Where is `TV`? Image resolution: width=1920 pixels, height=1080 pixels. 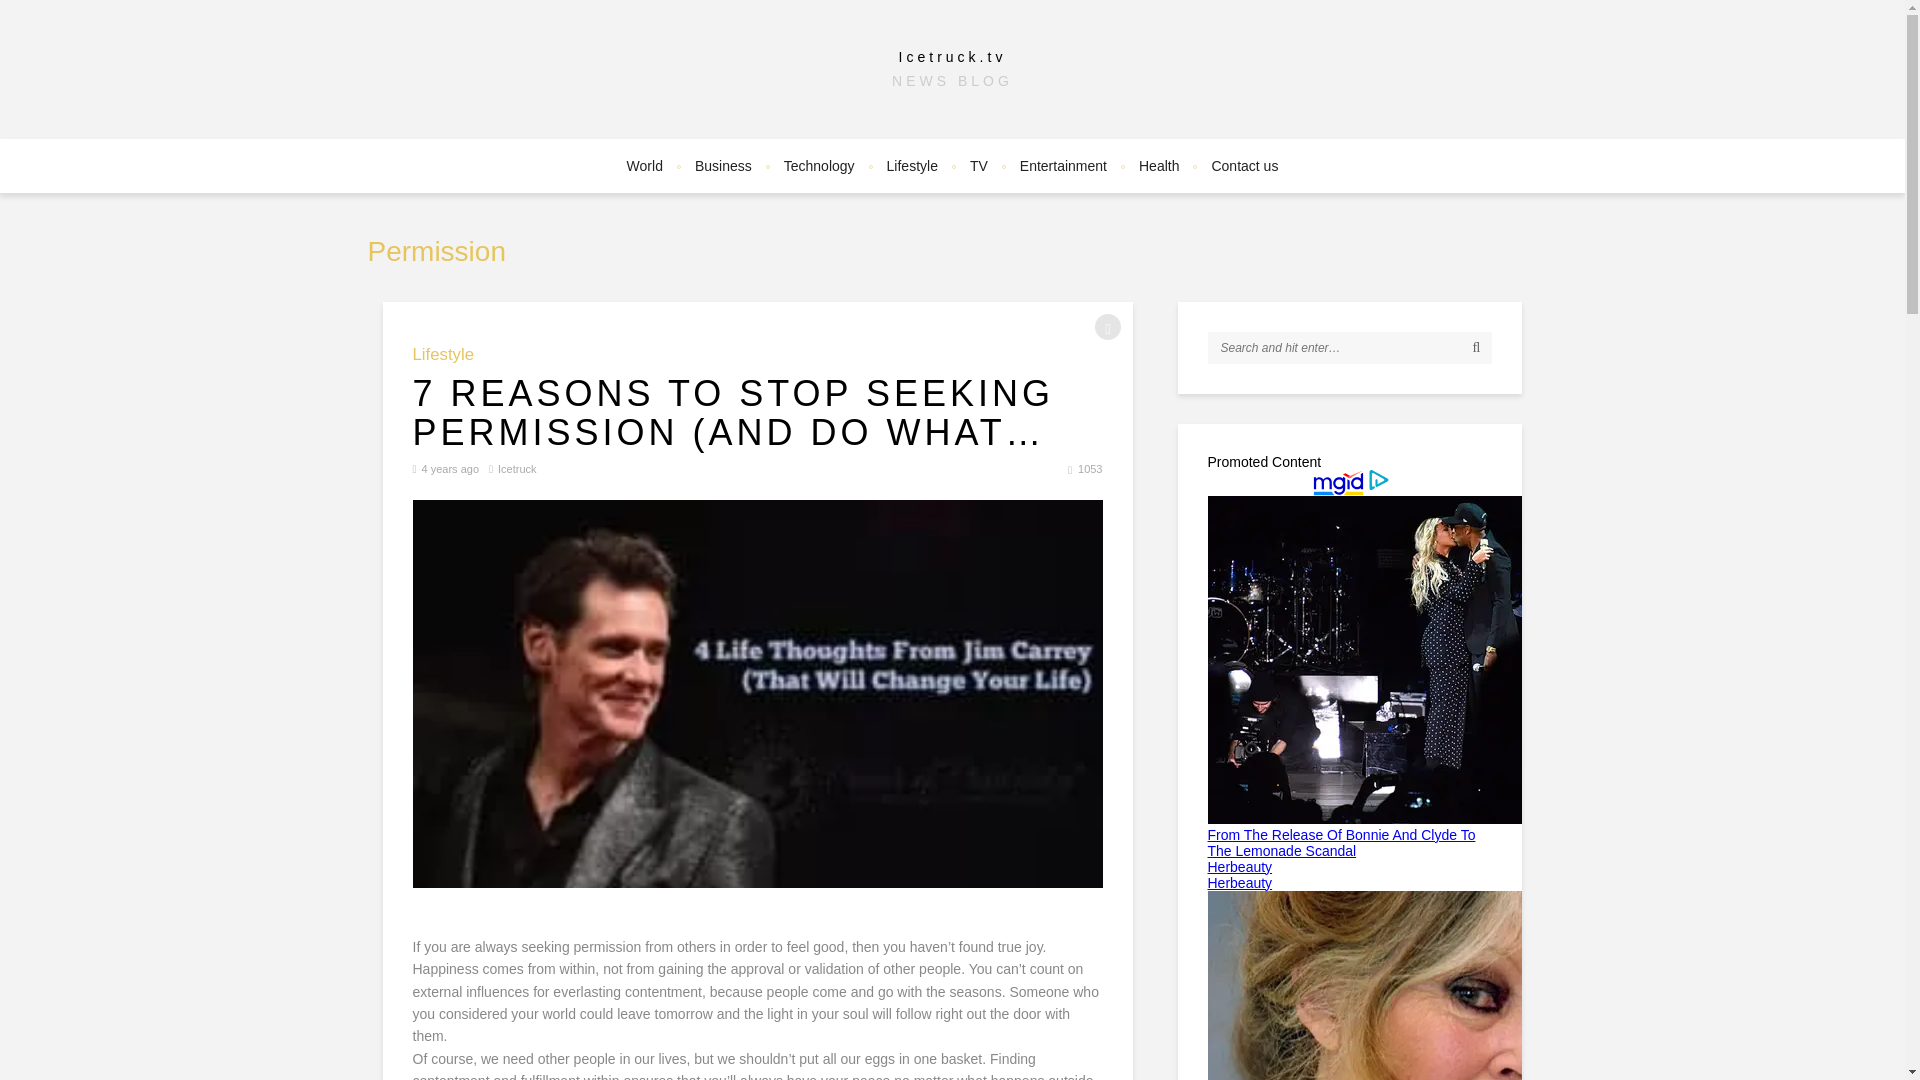
TV is located at coordinates (979, 166).